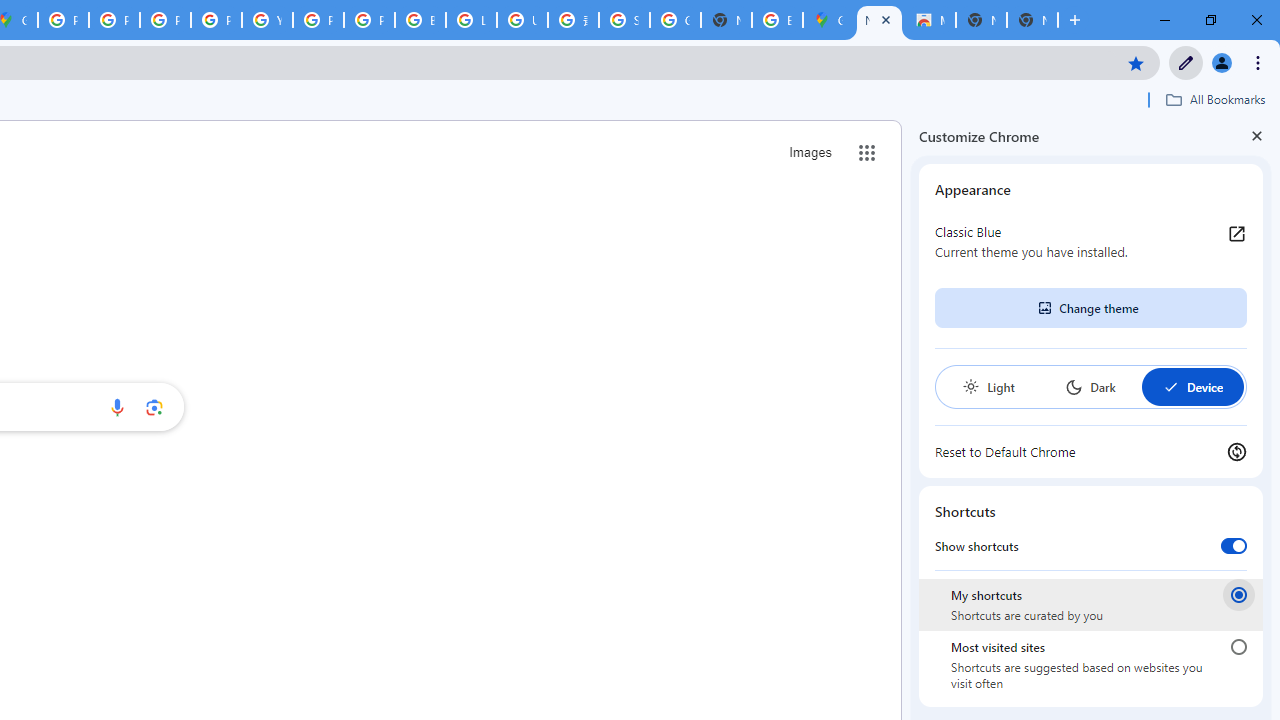 Image resolution: width=1280 pixels, height=720 pixels. I want to click on New Tab, so click(878, 20).